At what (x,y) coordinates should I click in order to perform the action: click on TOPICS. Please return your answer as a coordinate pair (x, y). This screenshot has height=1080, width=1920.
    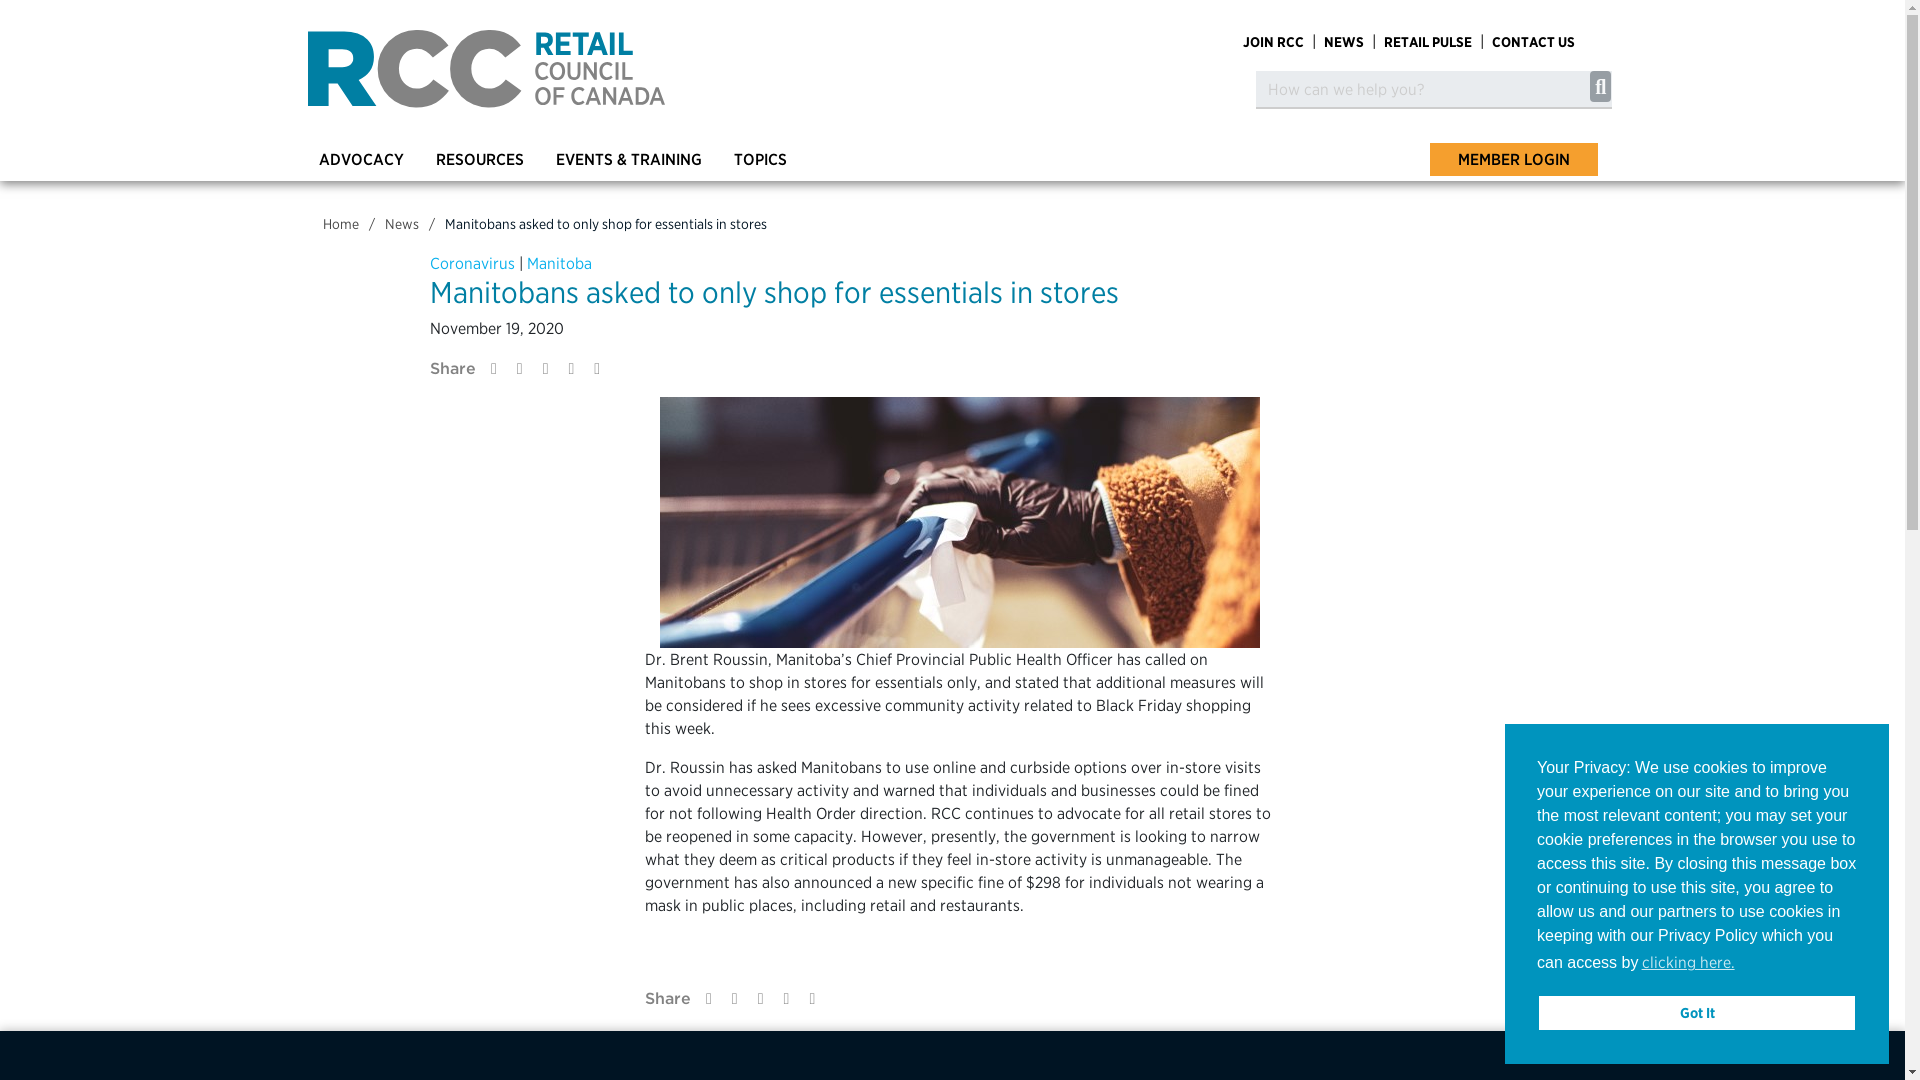
    Looking at the image, I should click on (758, 161).